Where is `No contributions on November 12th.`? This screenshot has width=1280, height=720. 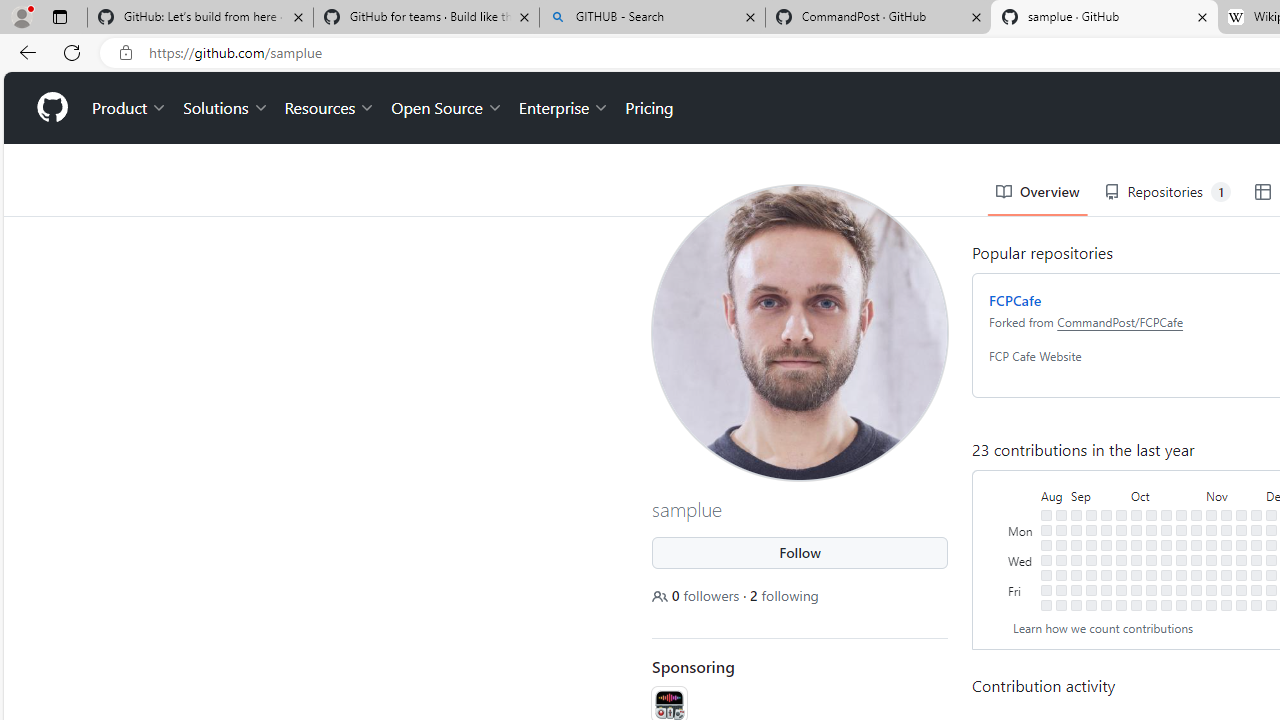
No contributions on November 12th. is located at coordinates (1226, 515).